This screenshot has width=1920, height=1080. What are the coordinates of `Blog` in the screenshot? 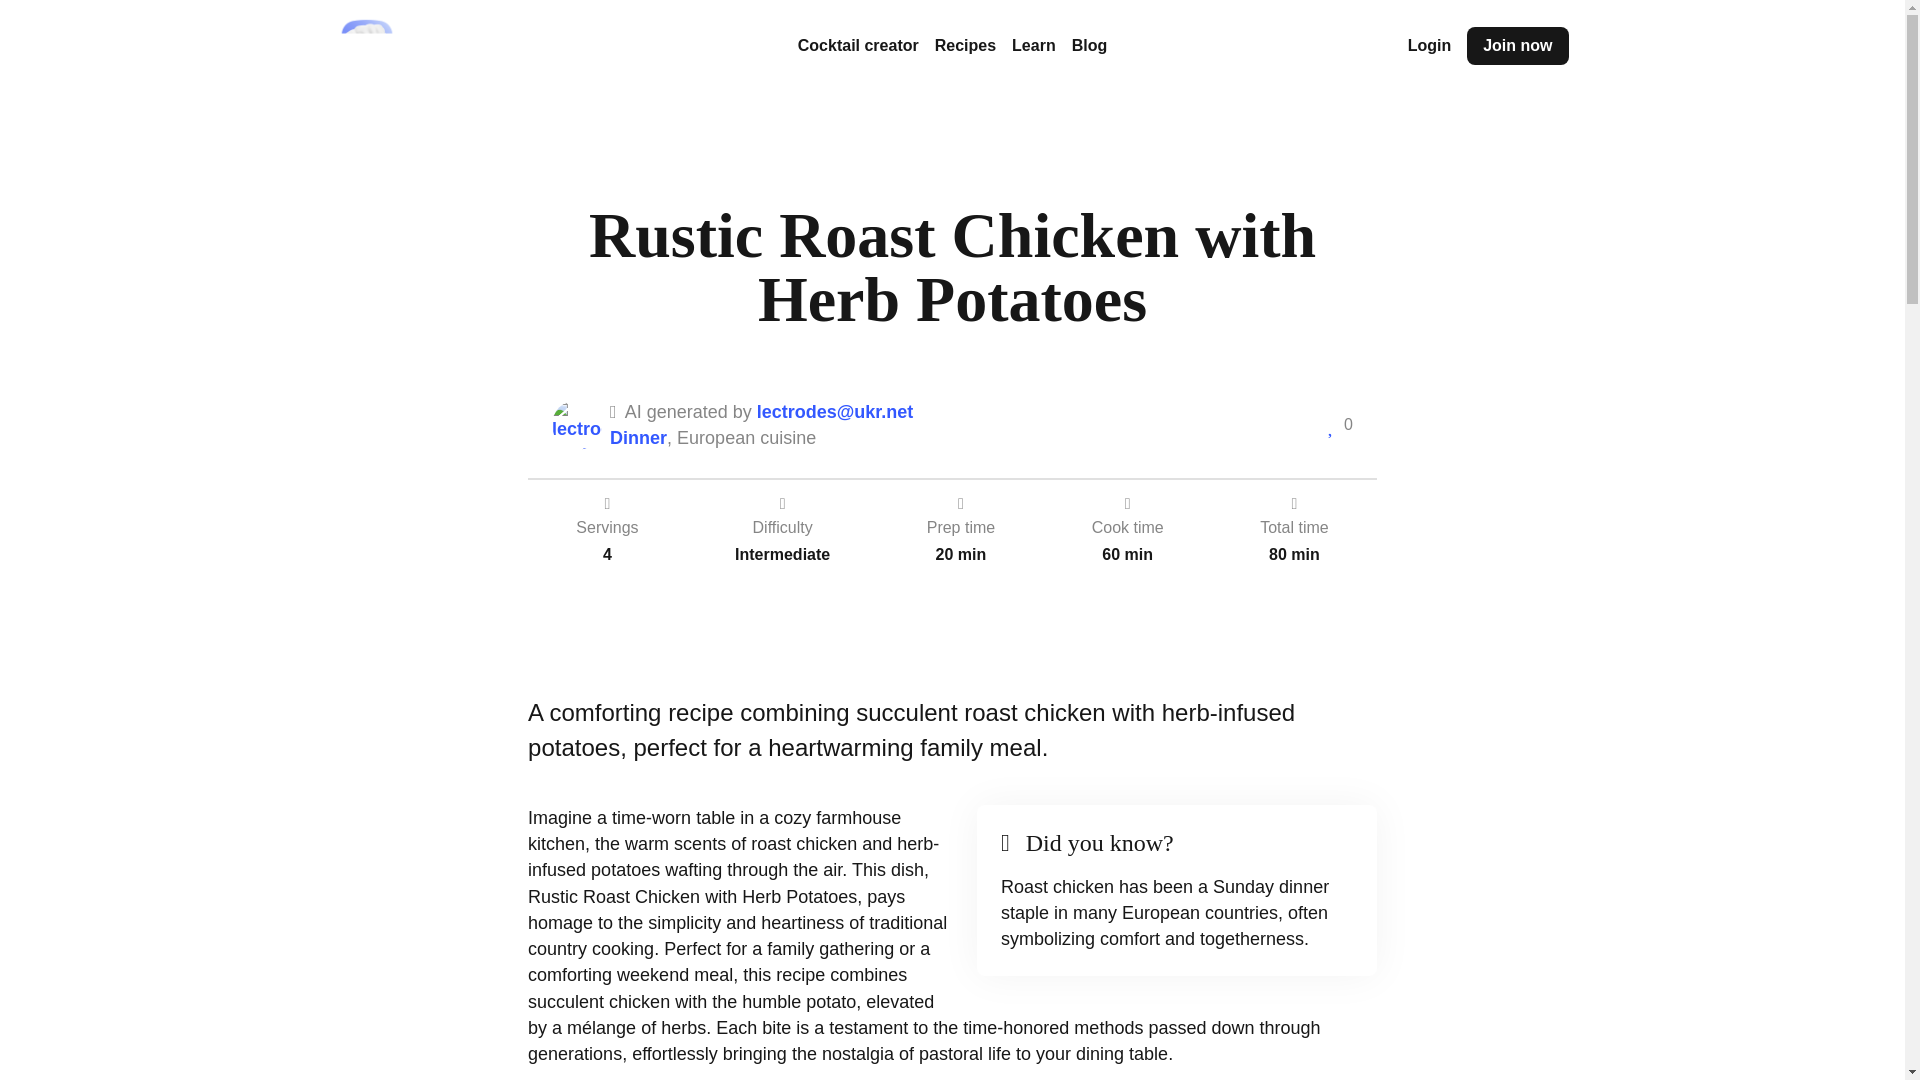 It's located at (1089, 45).